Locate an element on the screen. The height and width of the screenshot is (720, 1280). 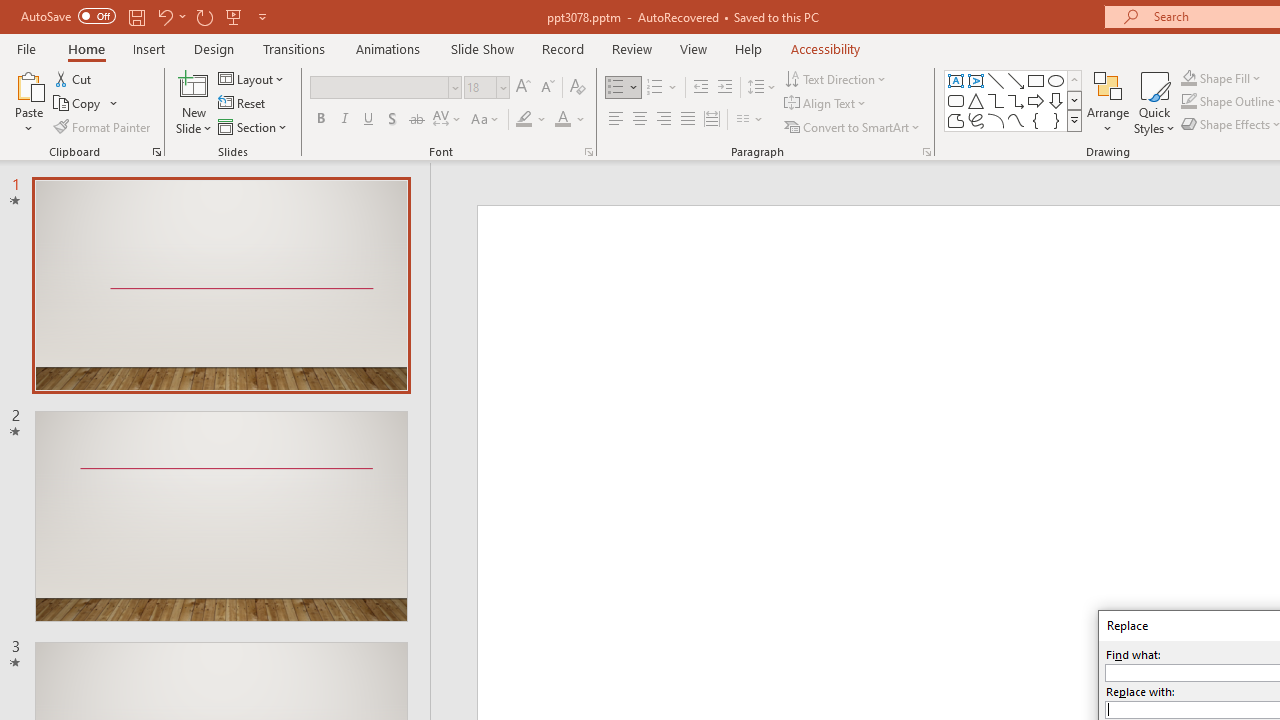
Align Text is located at coordinates (826, 104).